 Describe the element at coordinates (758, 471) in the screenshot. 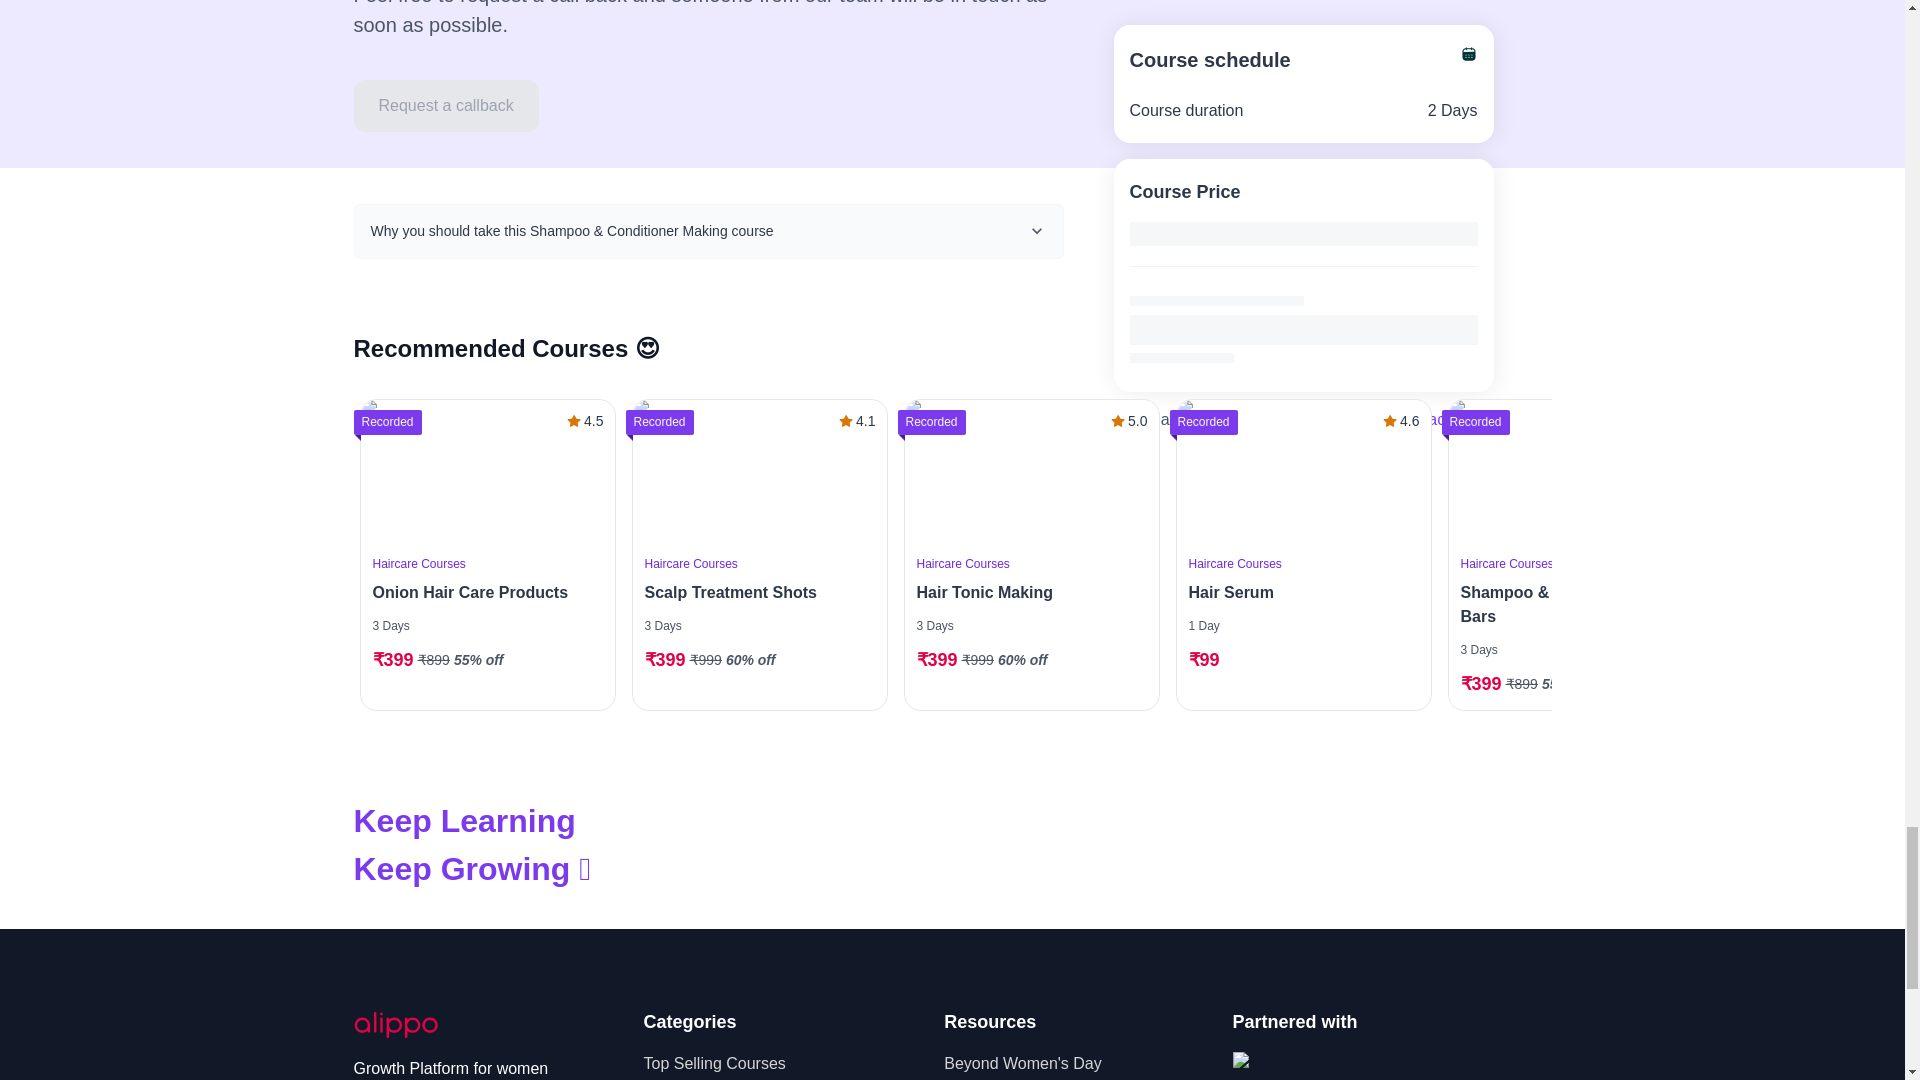

I see `Scalp Treatment Shots` at that location.